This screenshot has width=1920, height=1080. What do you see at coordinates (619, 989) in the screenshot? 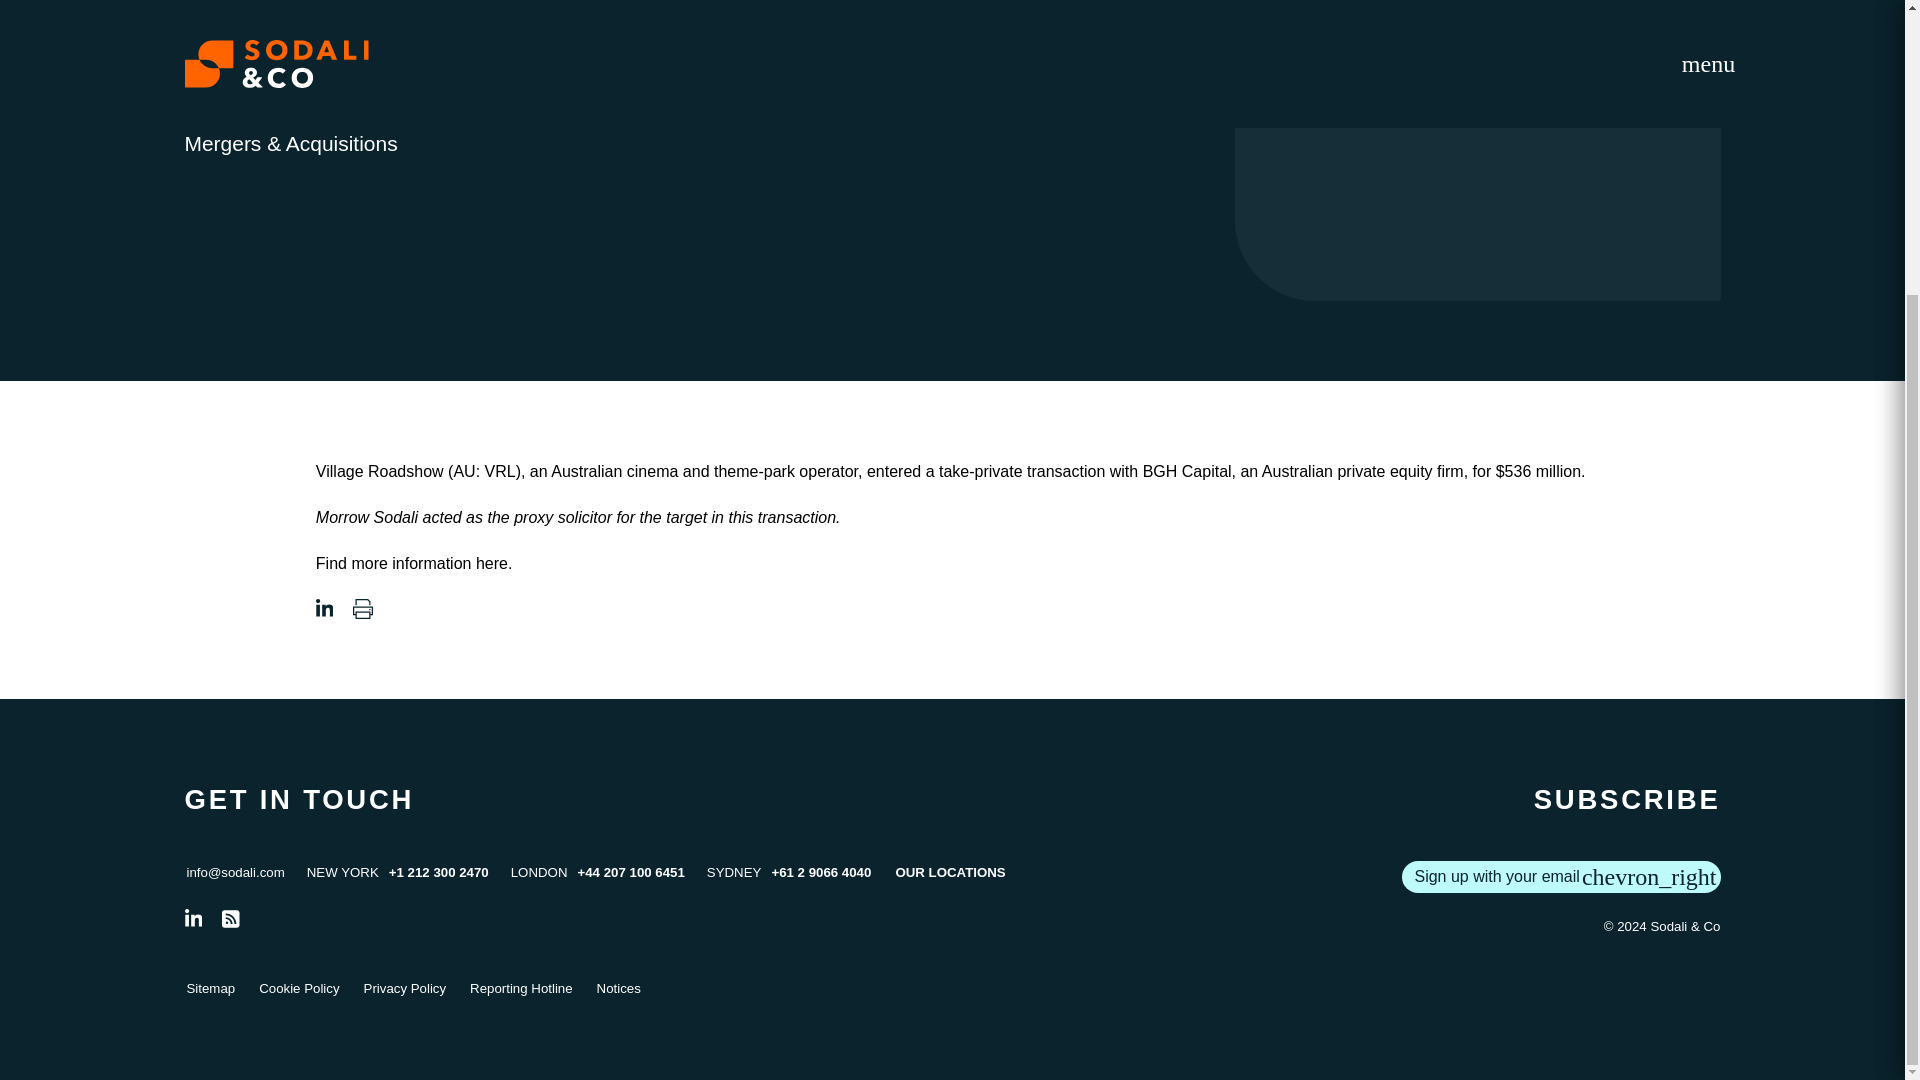
I see `Notices` at bounding box center [619, 989].